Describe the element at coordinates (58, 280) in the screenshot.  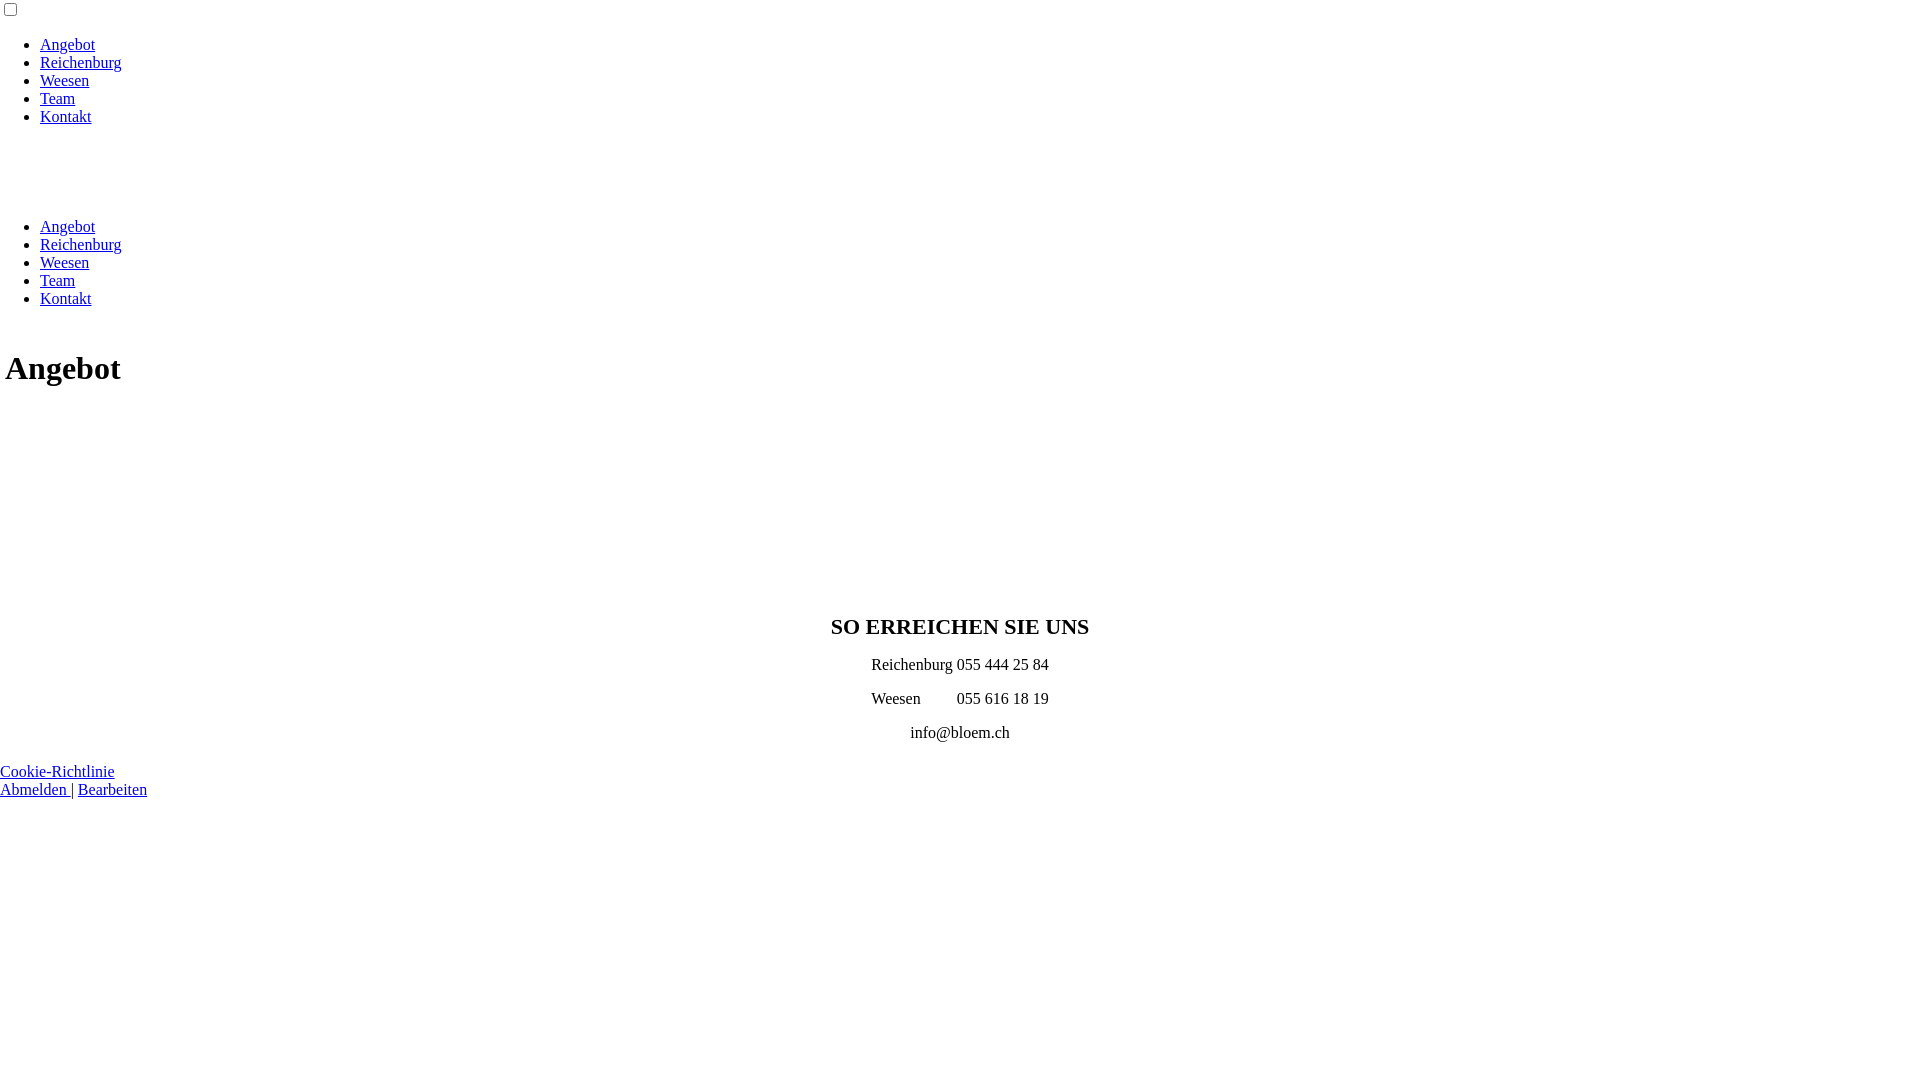
I see `Team` at that location.